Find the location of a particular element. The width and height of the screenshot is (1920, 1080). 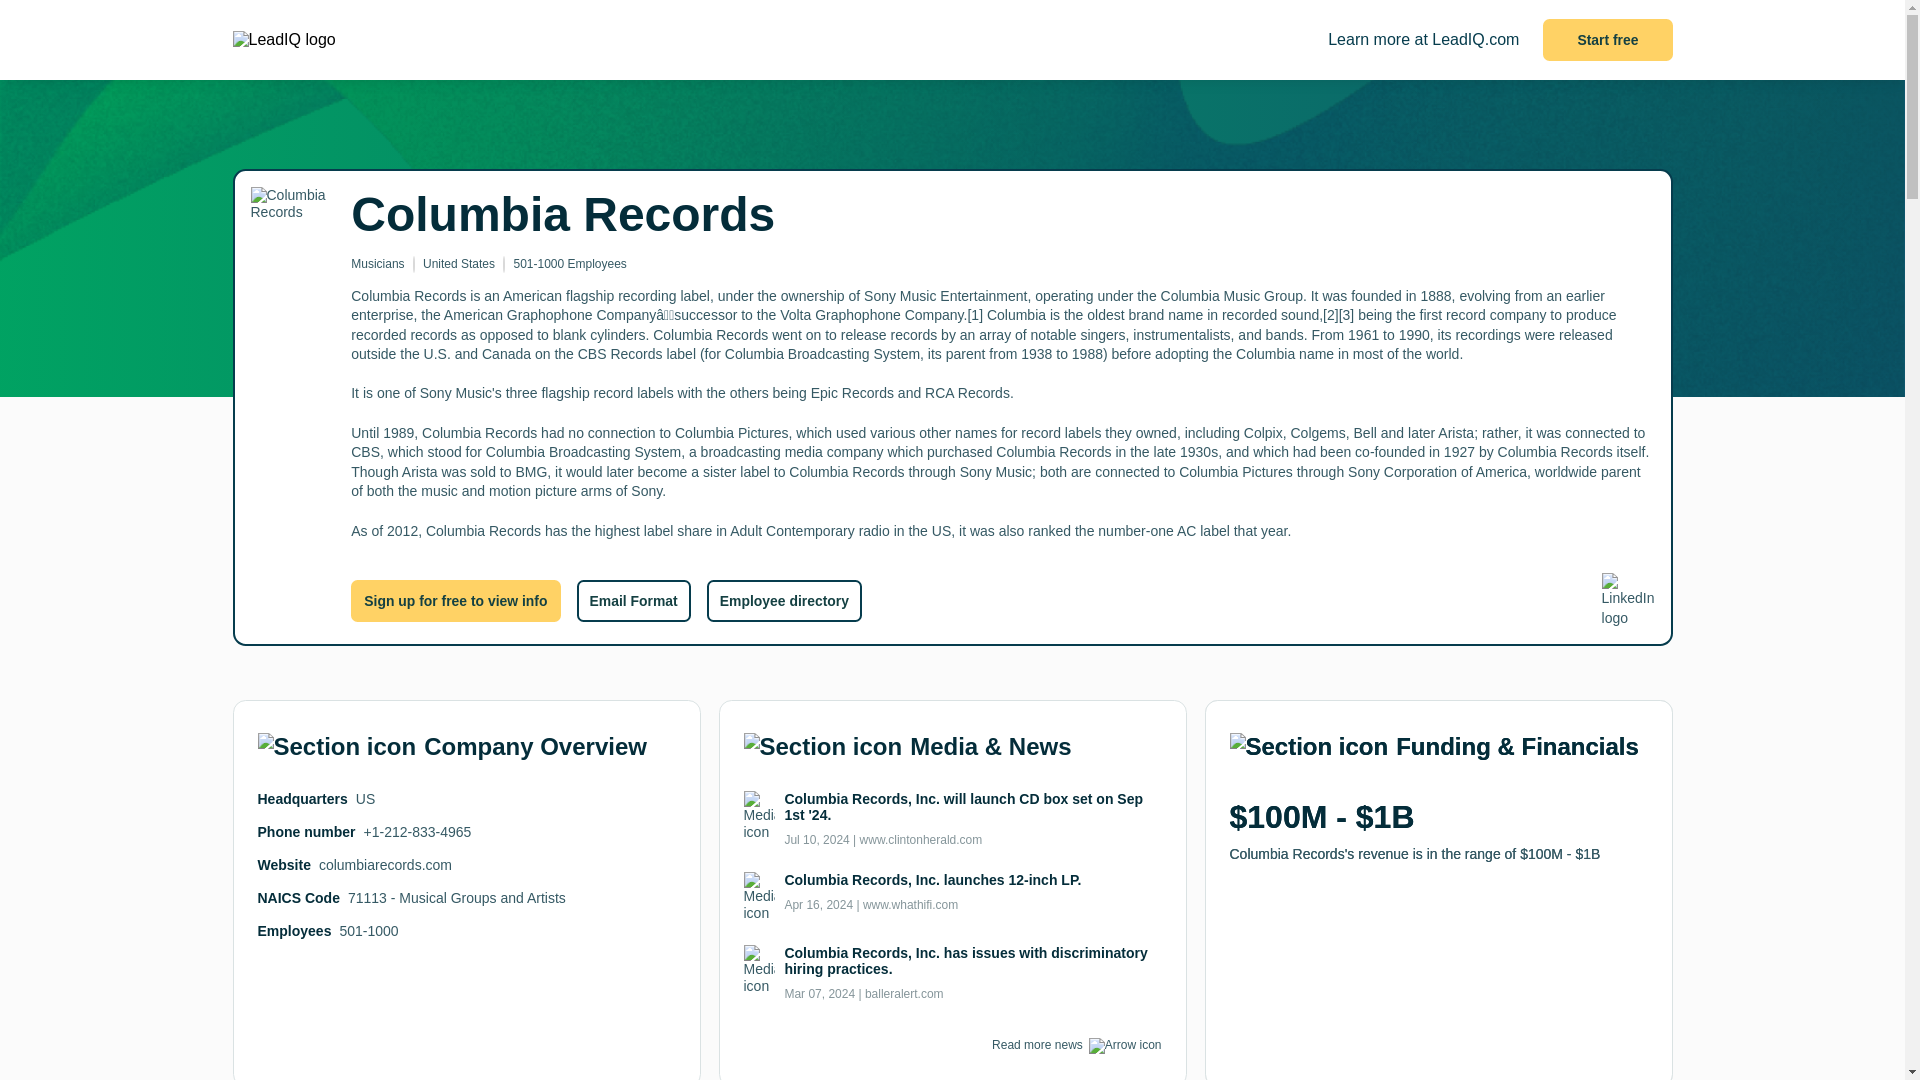

Email Format is located at coordinates (632, 600).